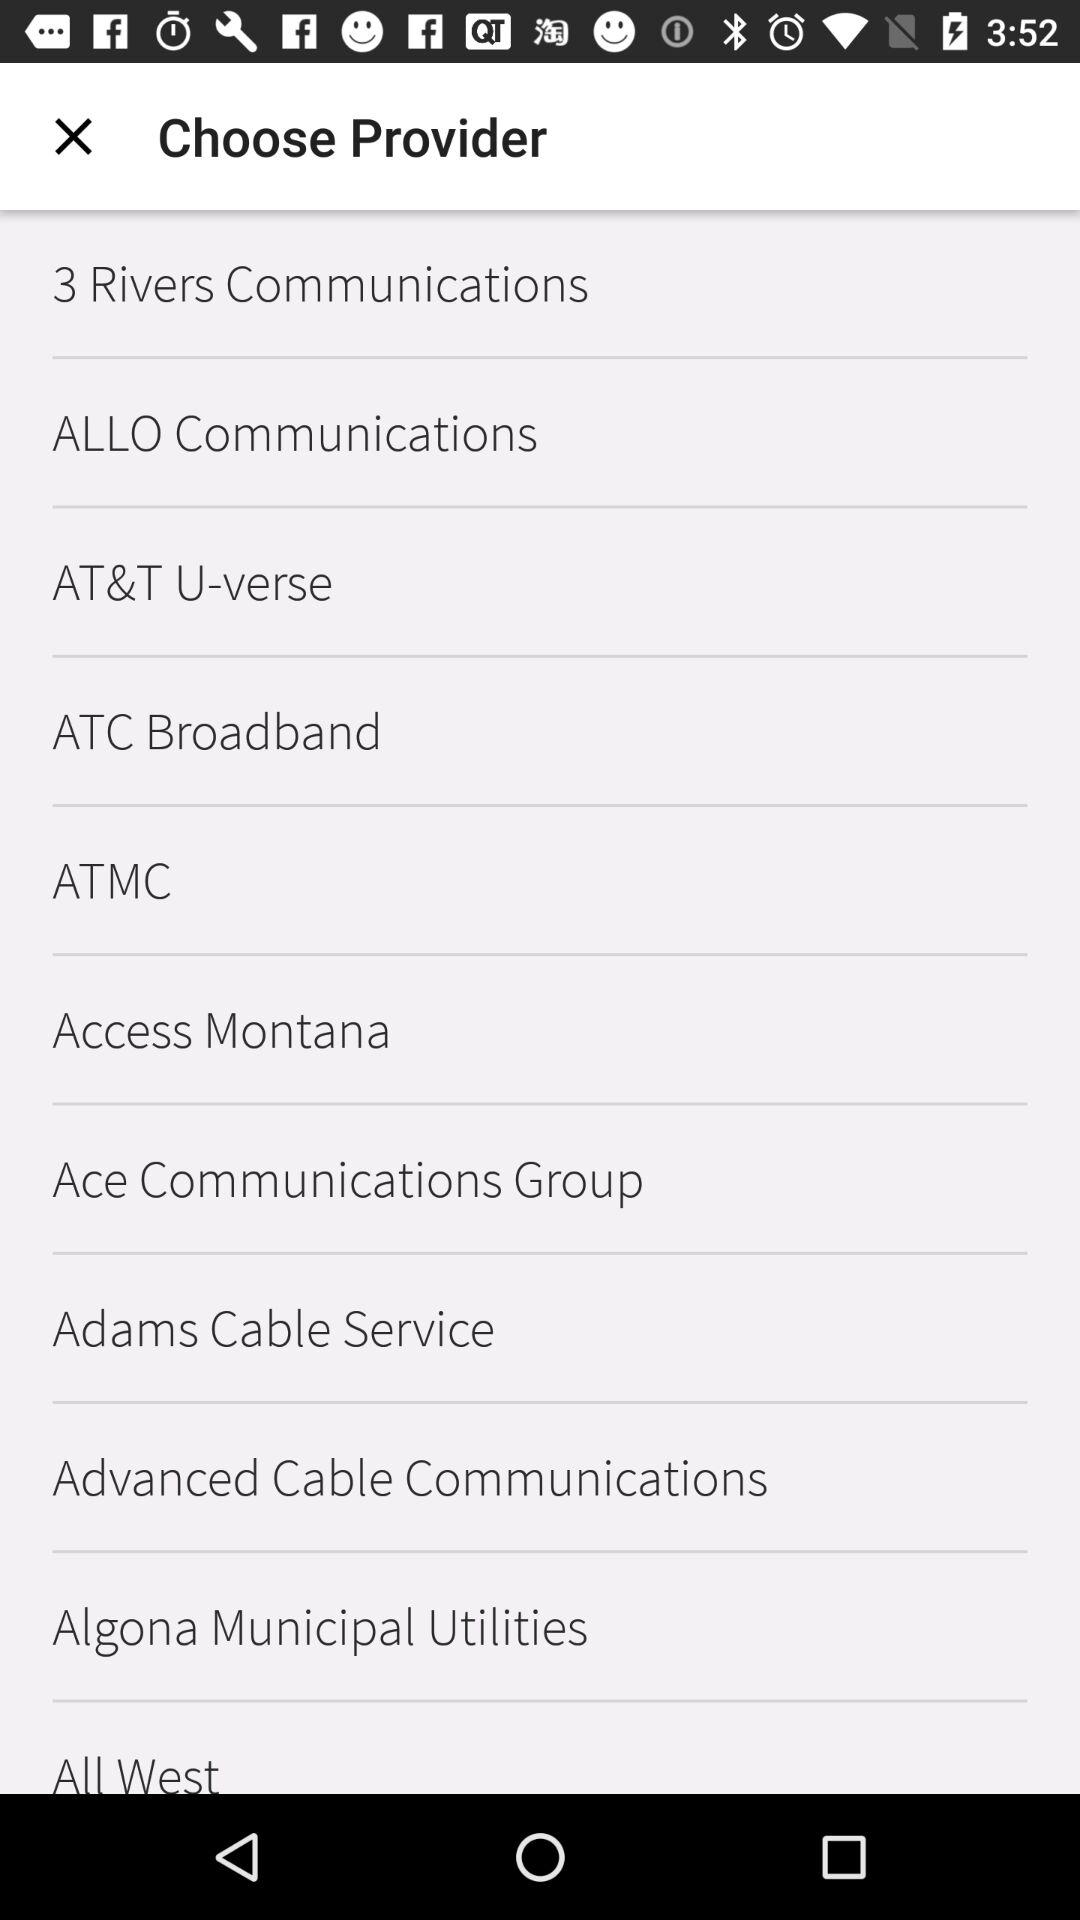 Image resolution: width=1080 pixels, height=1920 pixels. Describe the element at coordinates (73, 136) in the screenshot. I see `tap item above the 3 rivers communications item` at that location.